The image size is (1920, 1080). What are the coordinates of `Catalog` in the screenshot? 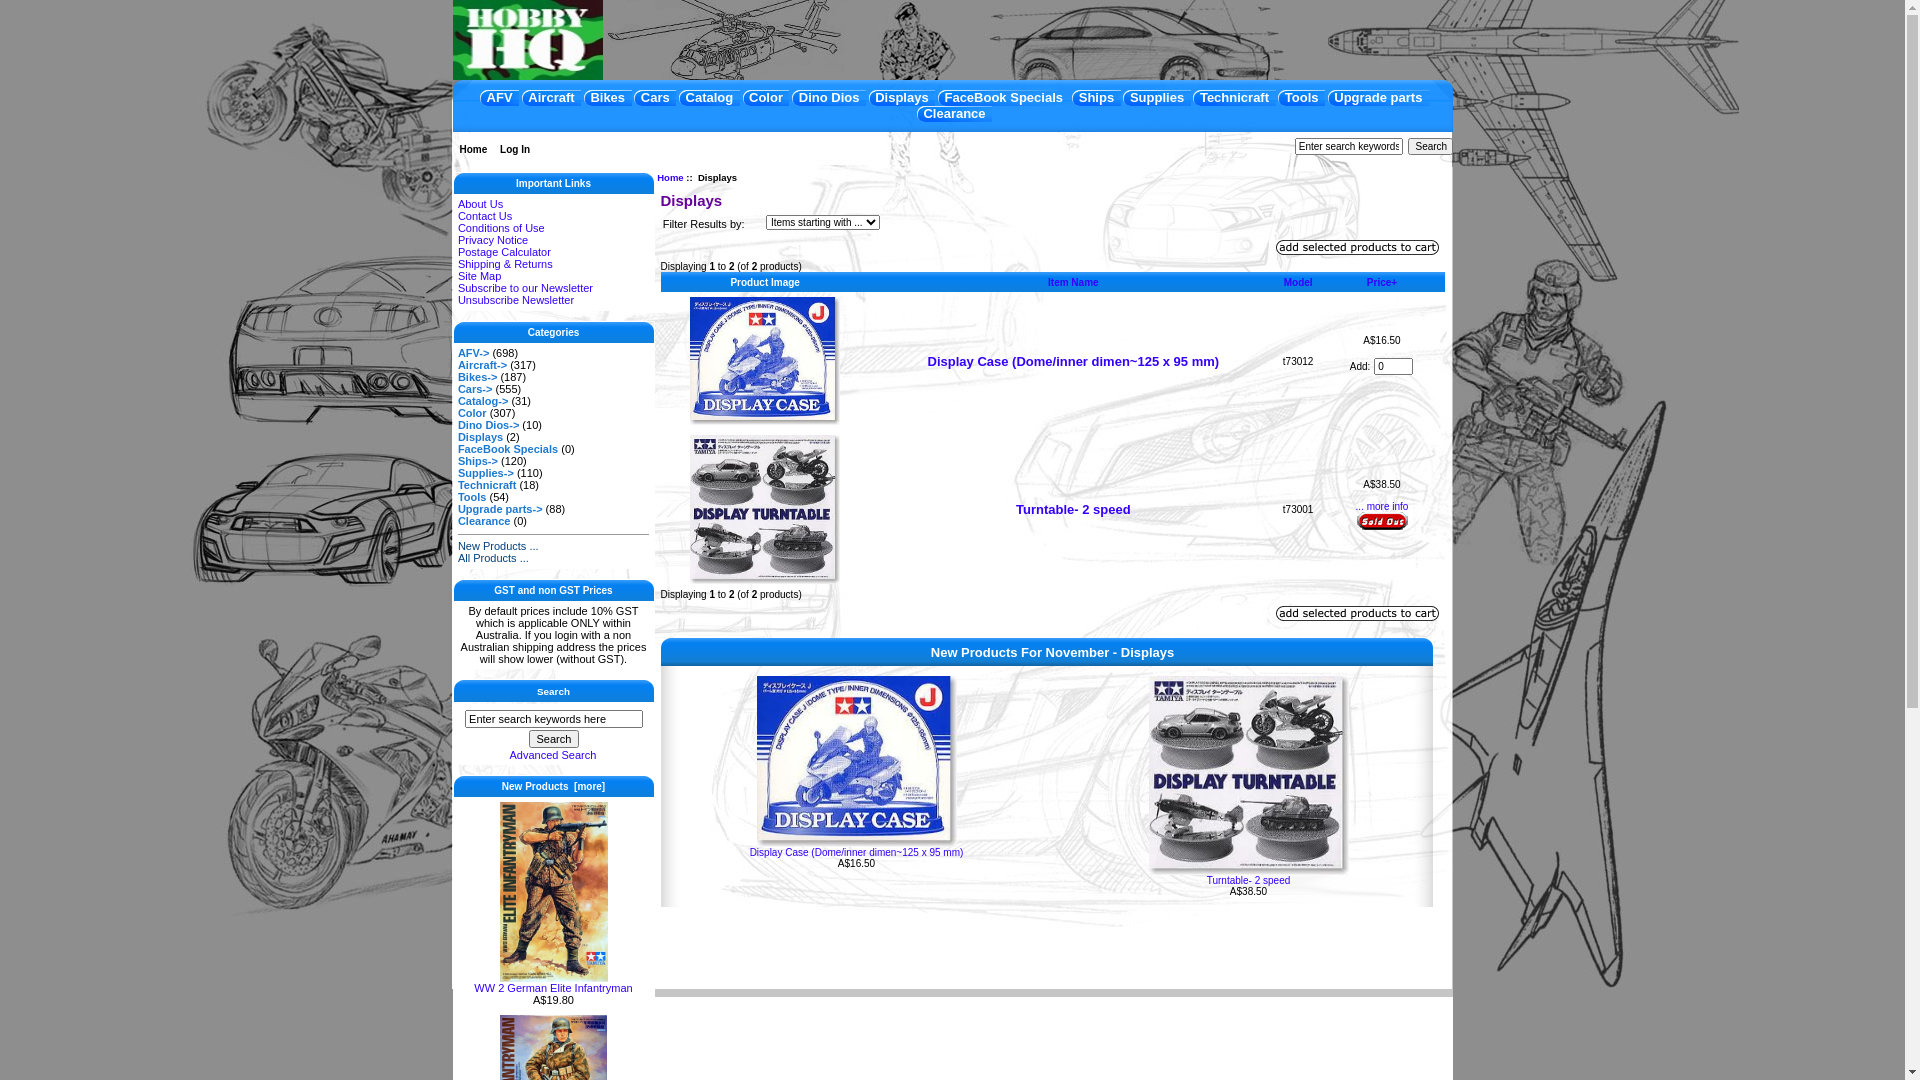 It's located at (710, 98).